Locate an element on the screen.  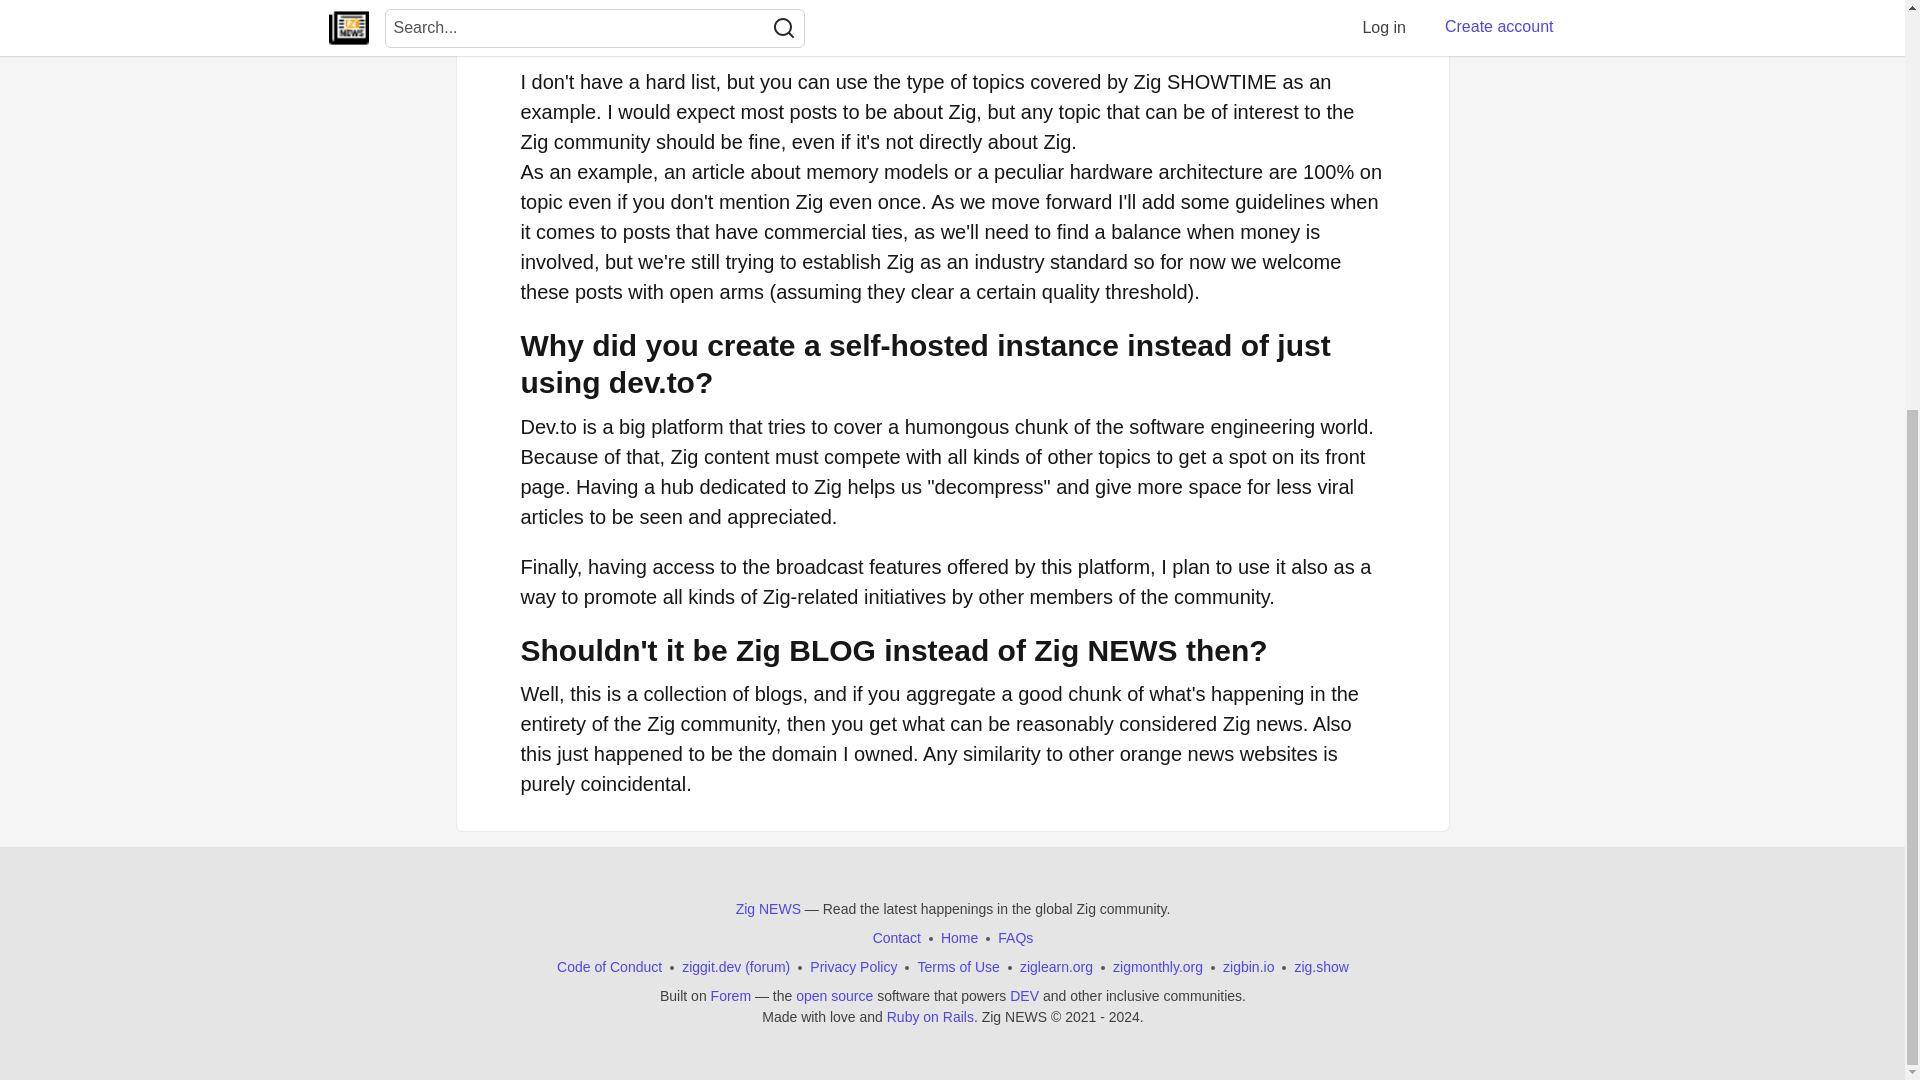
Home is located at coordinates (958, 938).